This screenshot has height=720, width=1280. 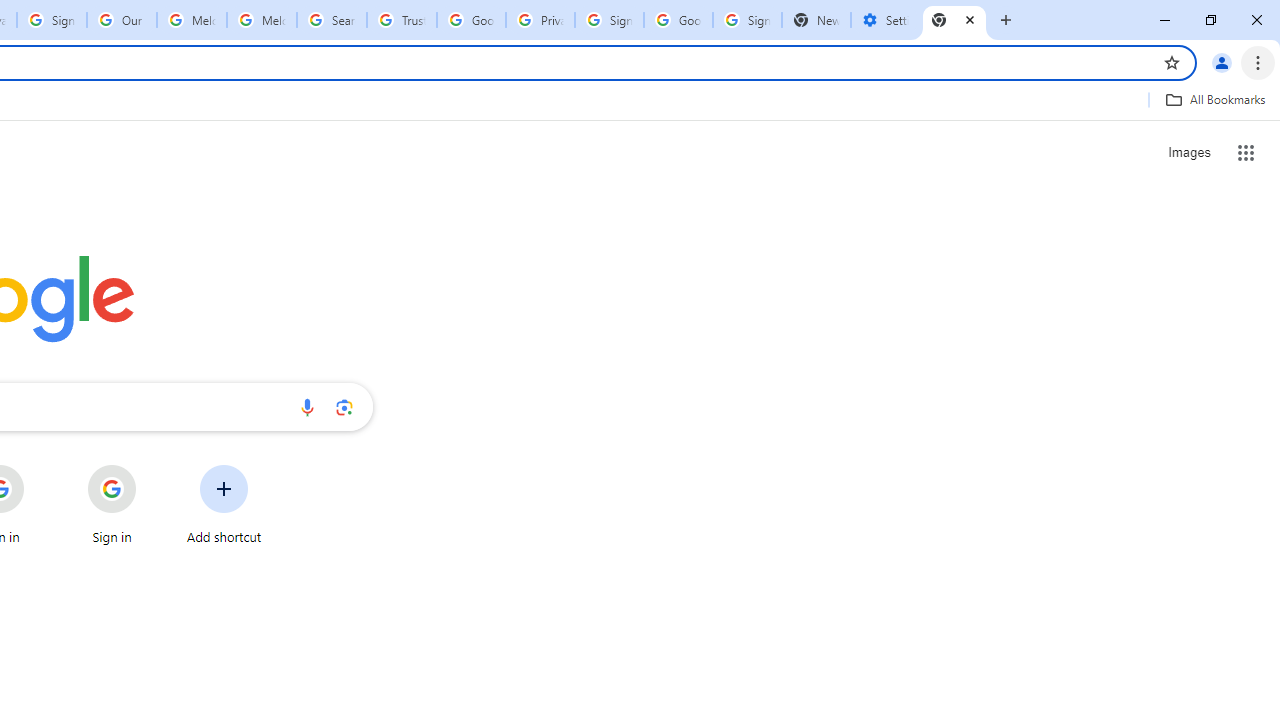 What do you see at coordinates (344, 407) in the screenshot?
I see `Search by image` at bounding box center [344, 407].